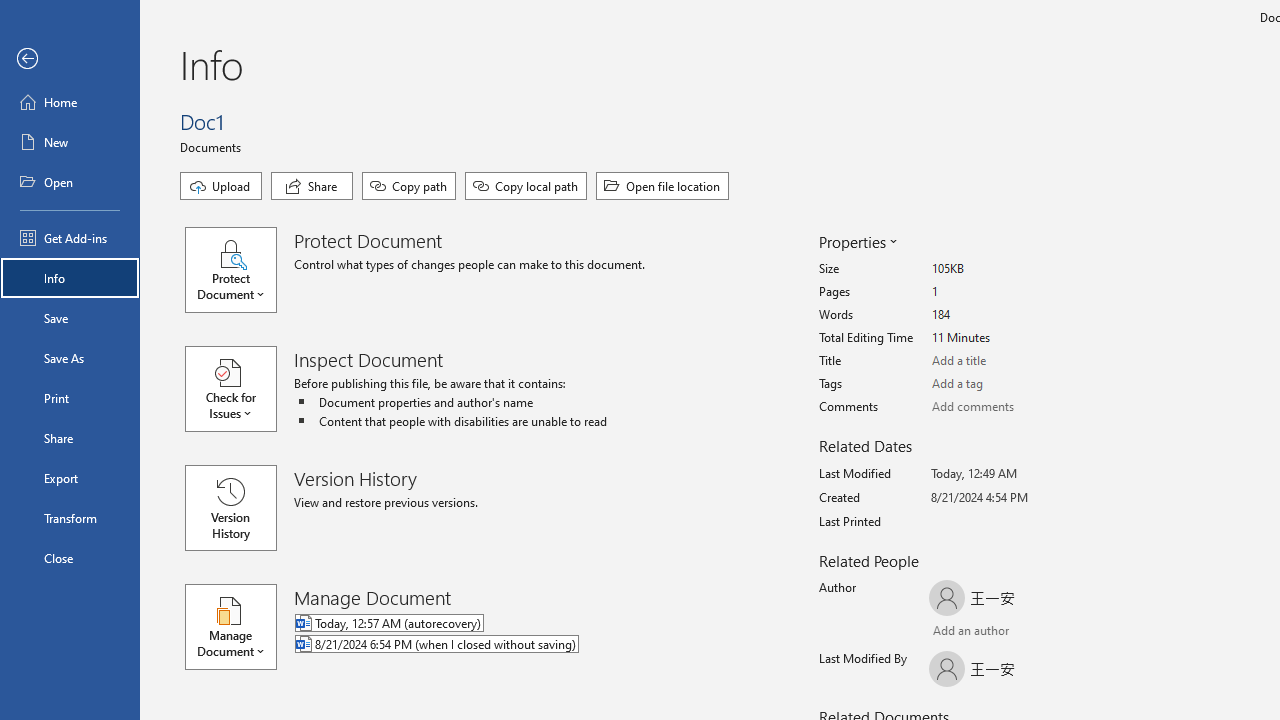  Describe the element at coordinates (70, 398) in the screenshot. I see `Print` at that location.